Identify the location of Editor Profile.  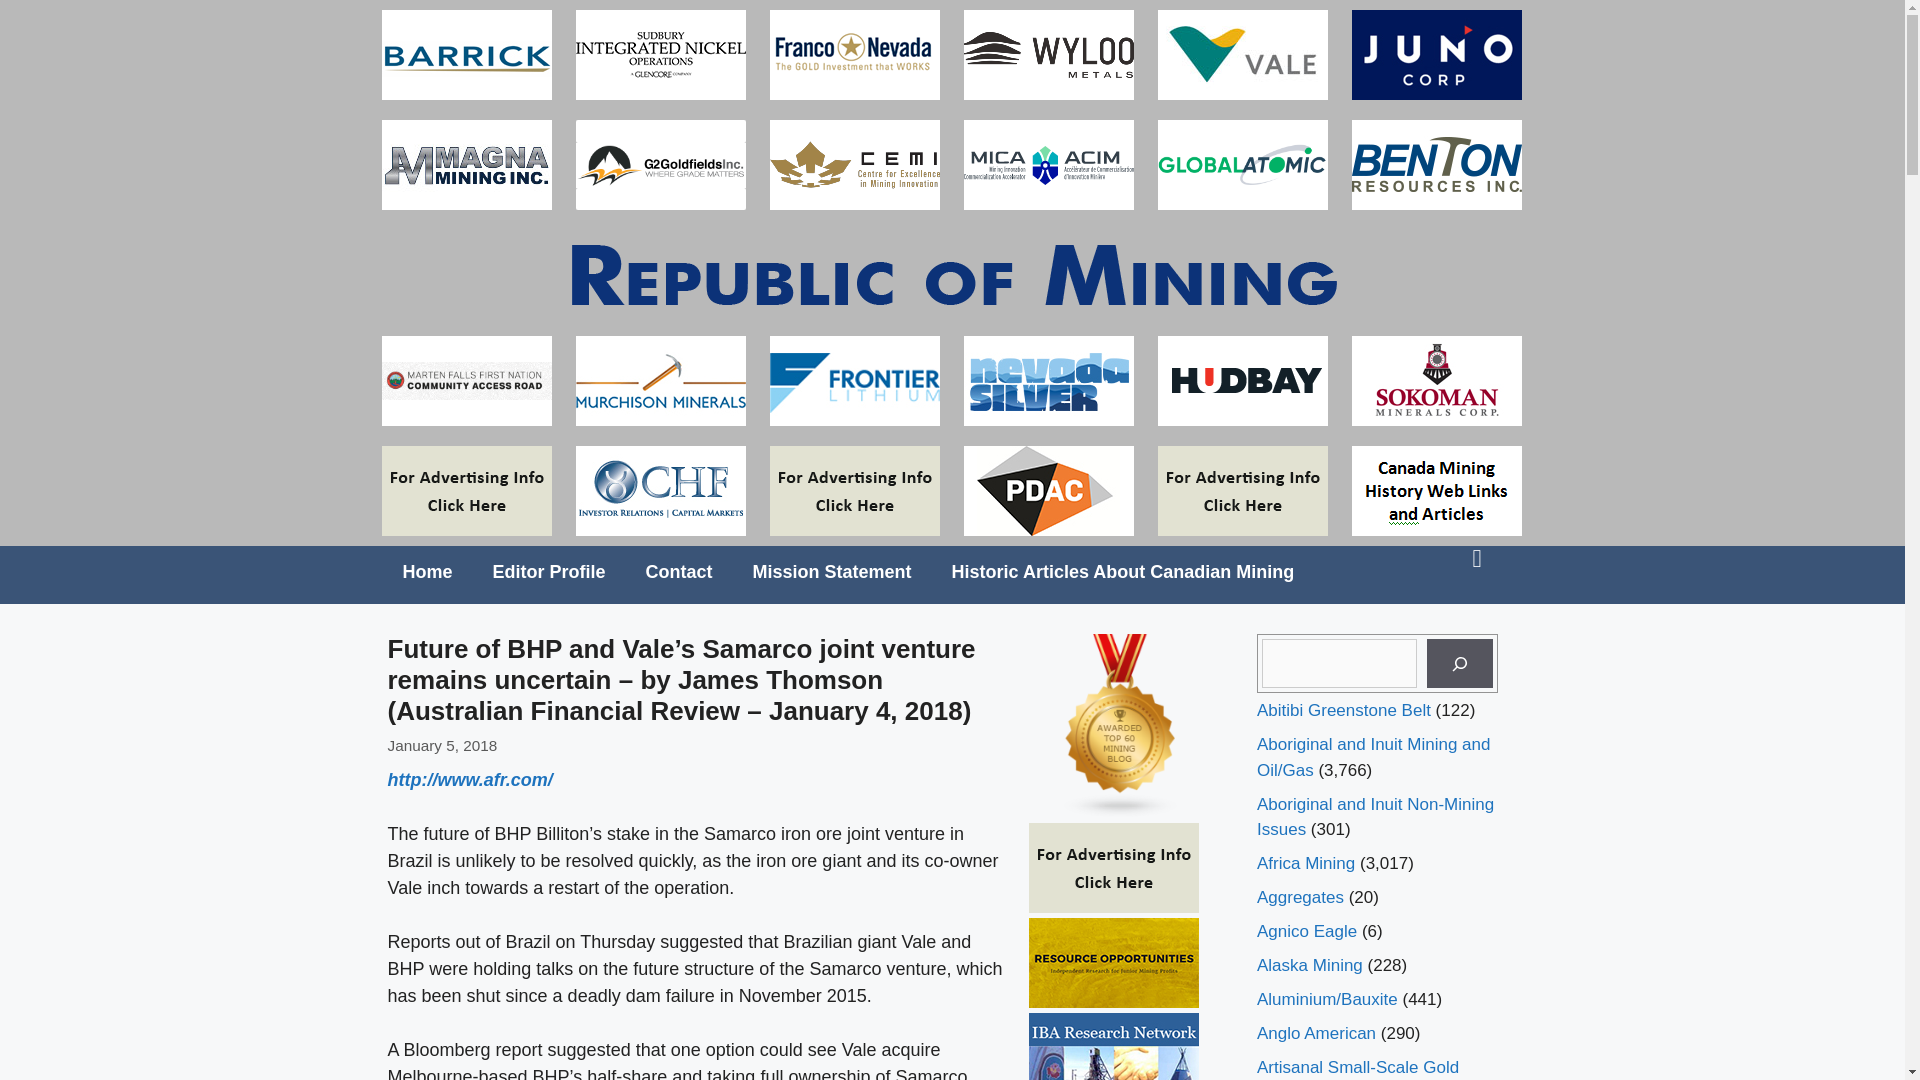
(548, 572).